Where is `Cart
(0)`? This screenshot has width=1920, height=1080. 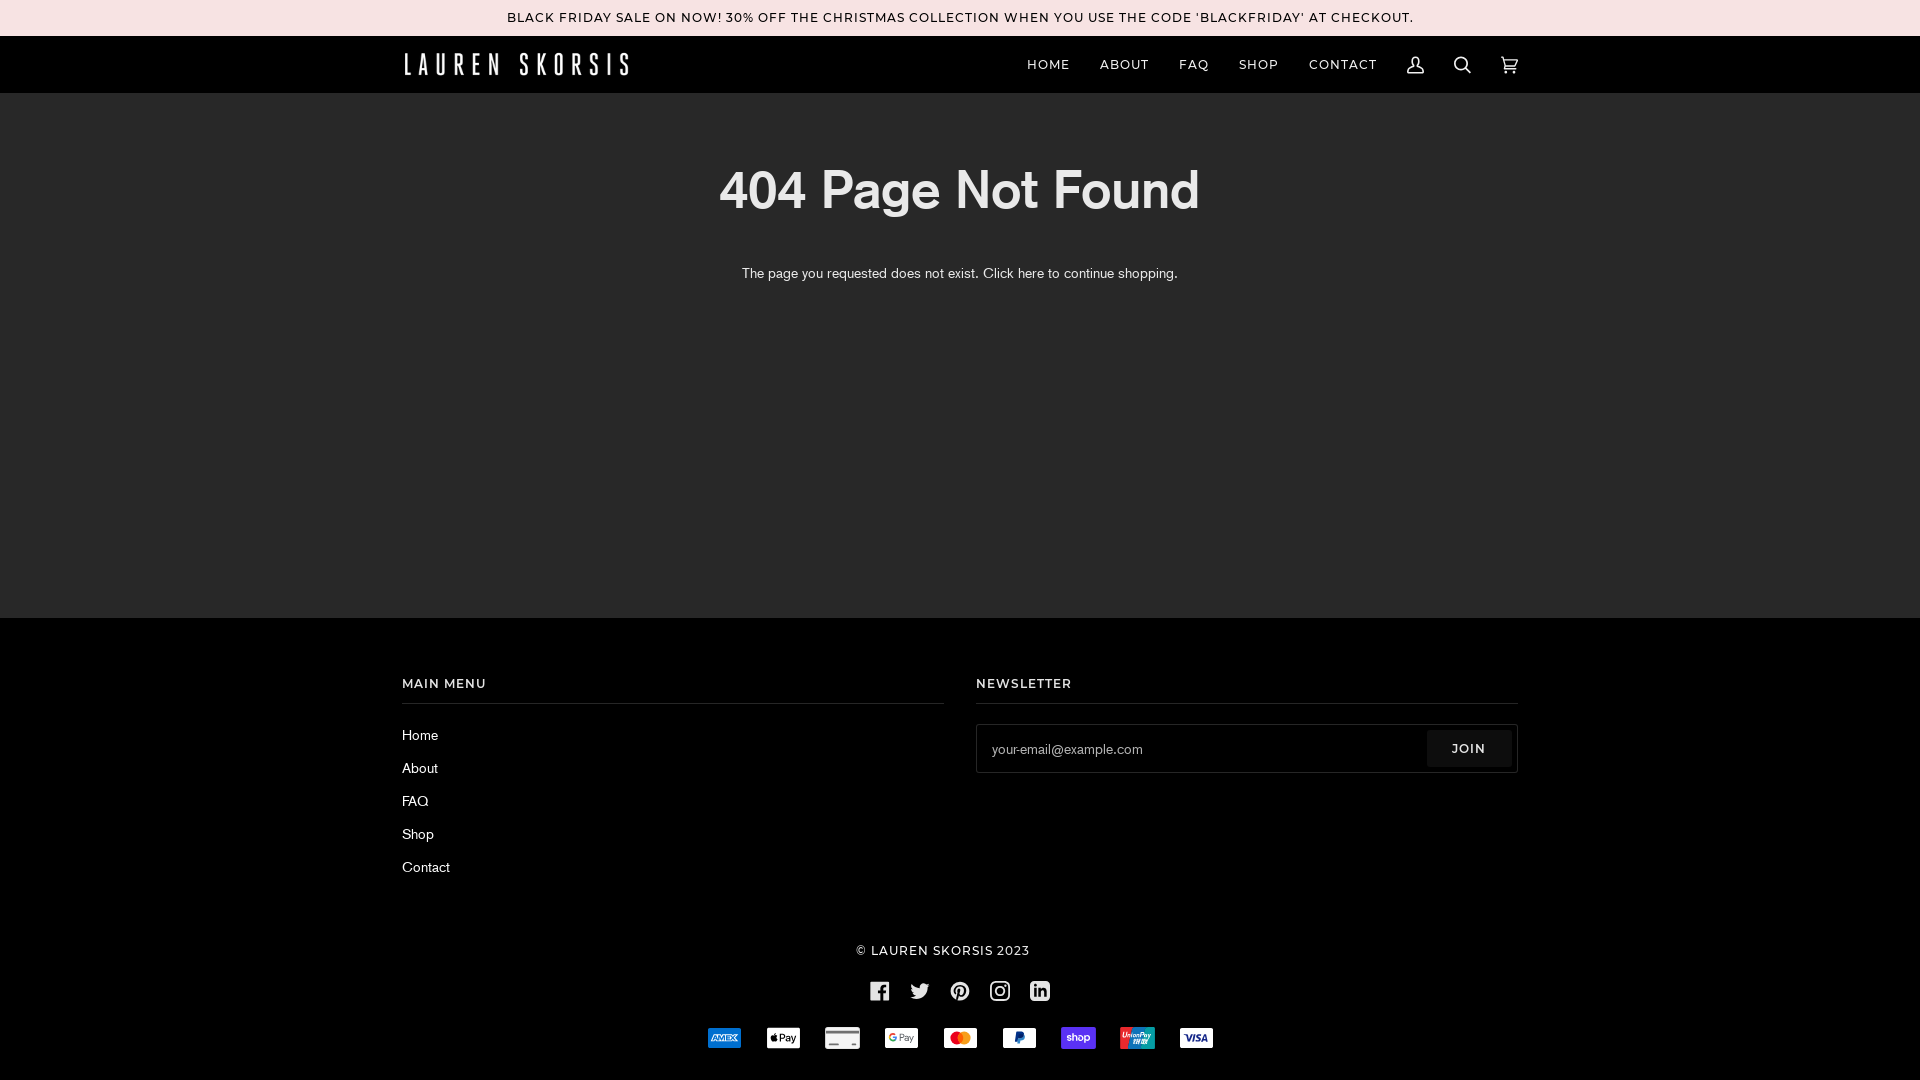 Cart
(0) is located at coordinates (1510, 64).